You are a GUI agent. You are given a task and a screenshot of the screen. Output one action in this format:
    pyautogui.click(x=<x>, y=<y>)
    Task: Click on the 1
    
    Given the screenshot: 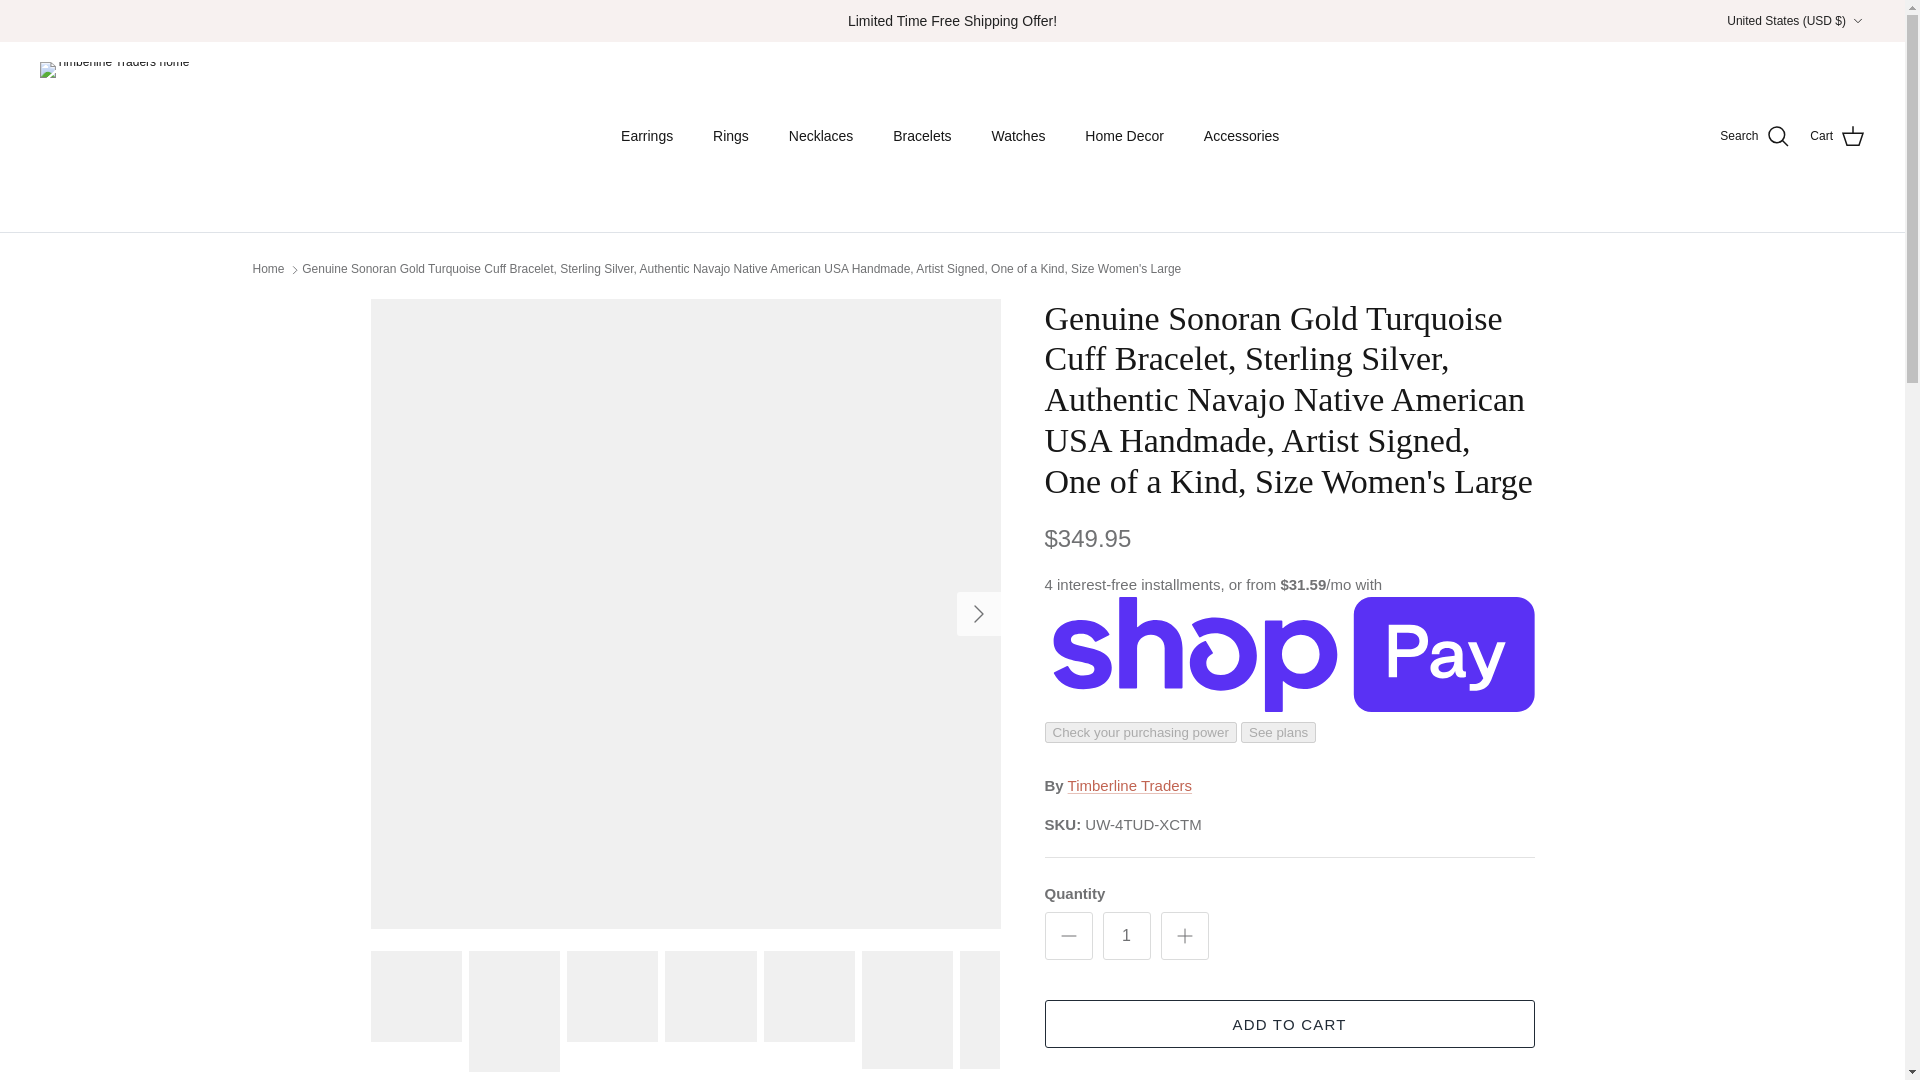 What is the action you would take?
    pyautogui.click(x=1126, y=936)
    